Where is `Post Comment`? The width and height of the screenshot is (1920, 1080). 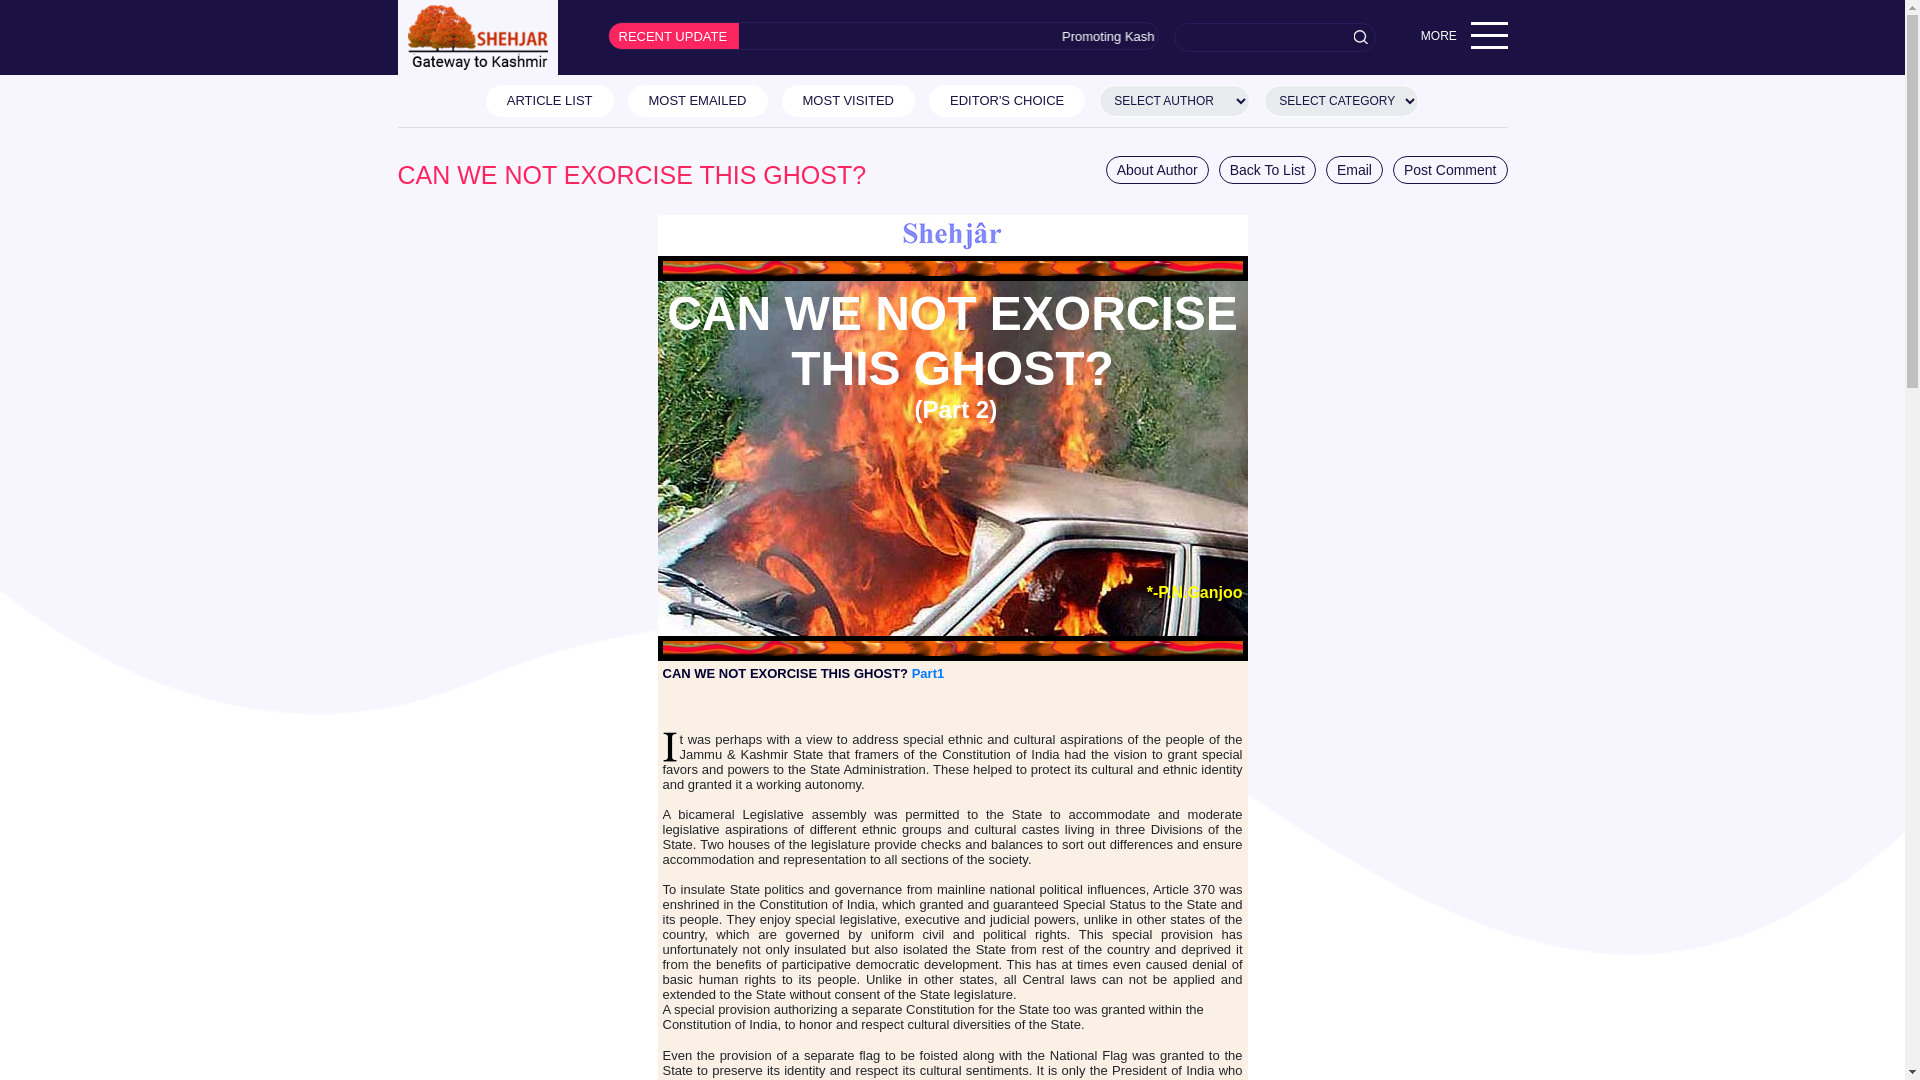 Post Comment is located at coordinates (1450, 169).